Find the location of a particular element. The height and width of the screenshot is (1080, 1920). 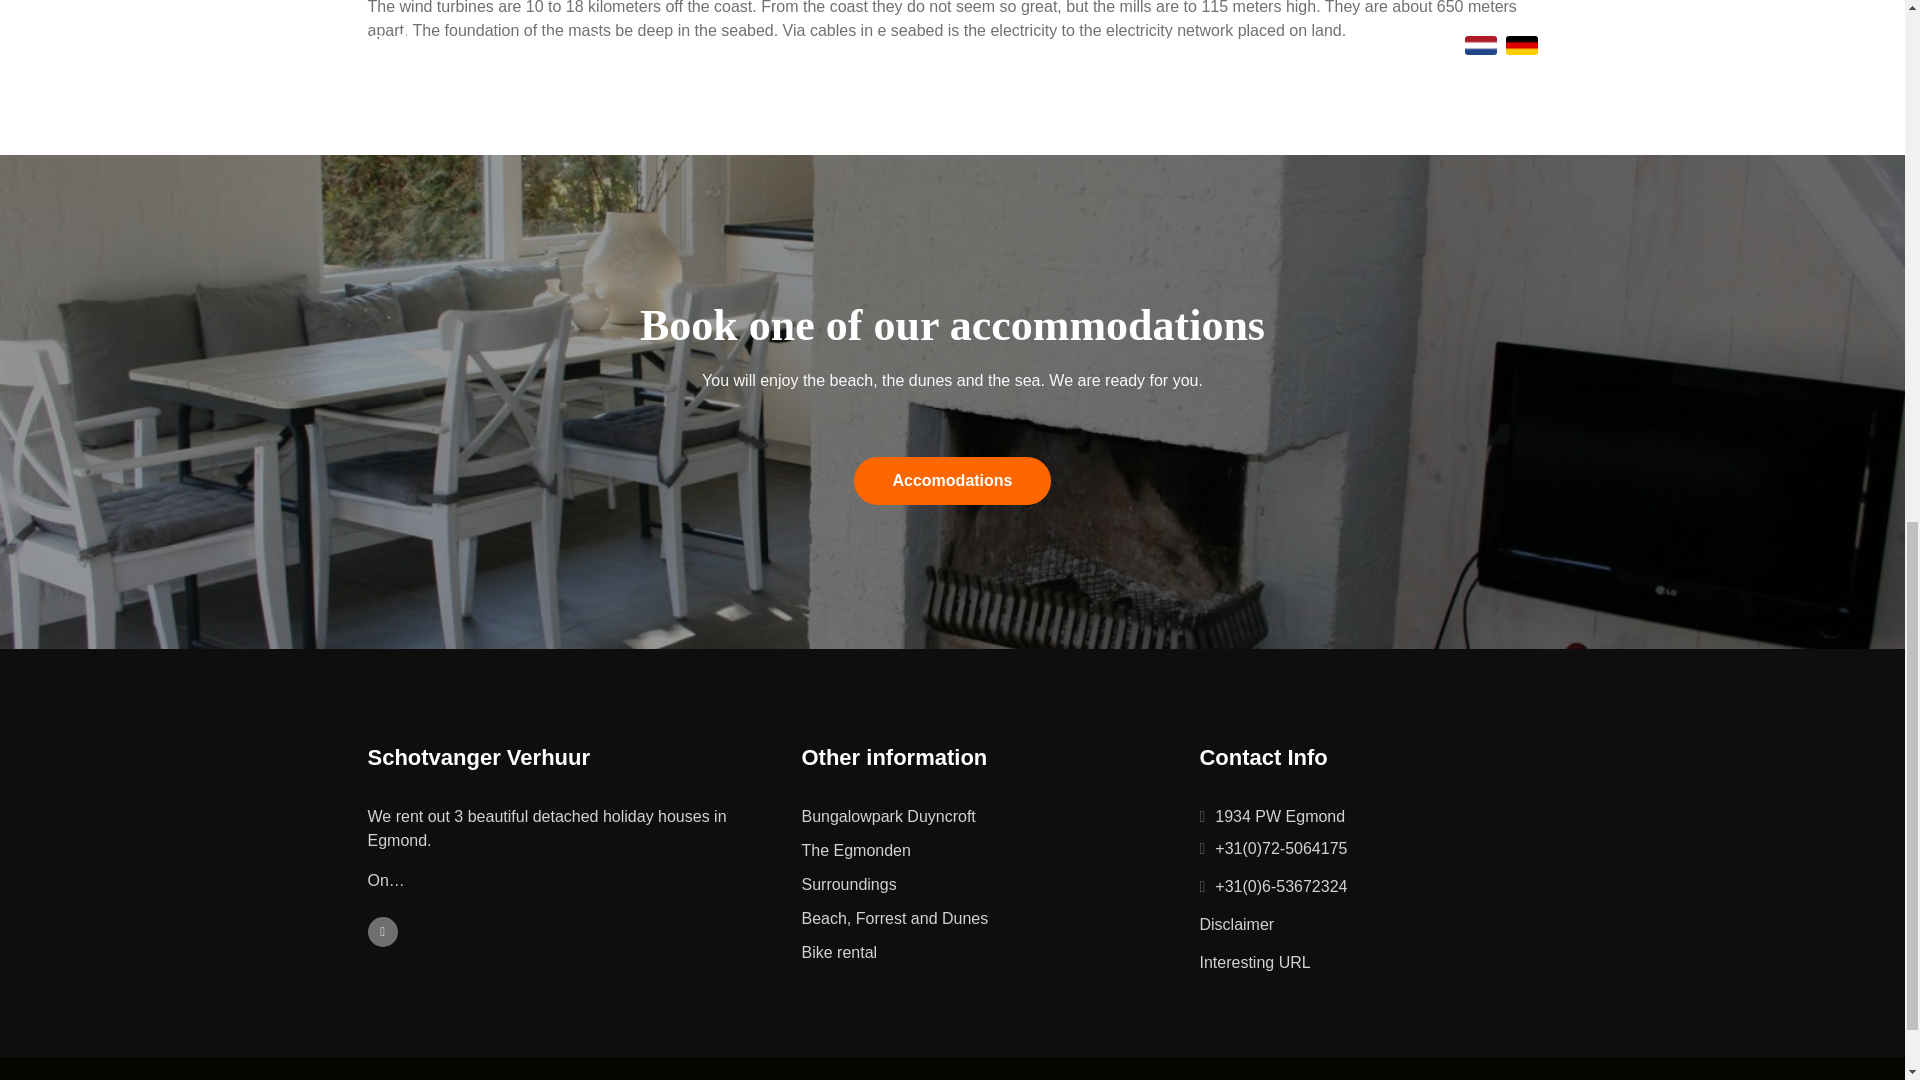

Surroundings is located at coordinates (969, 884).